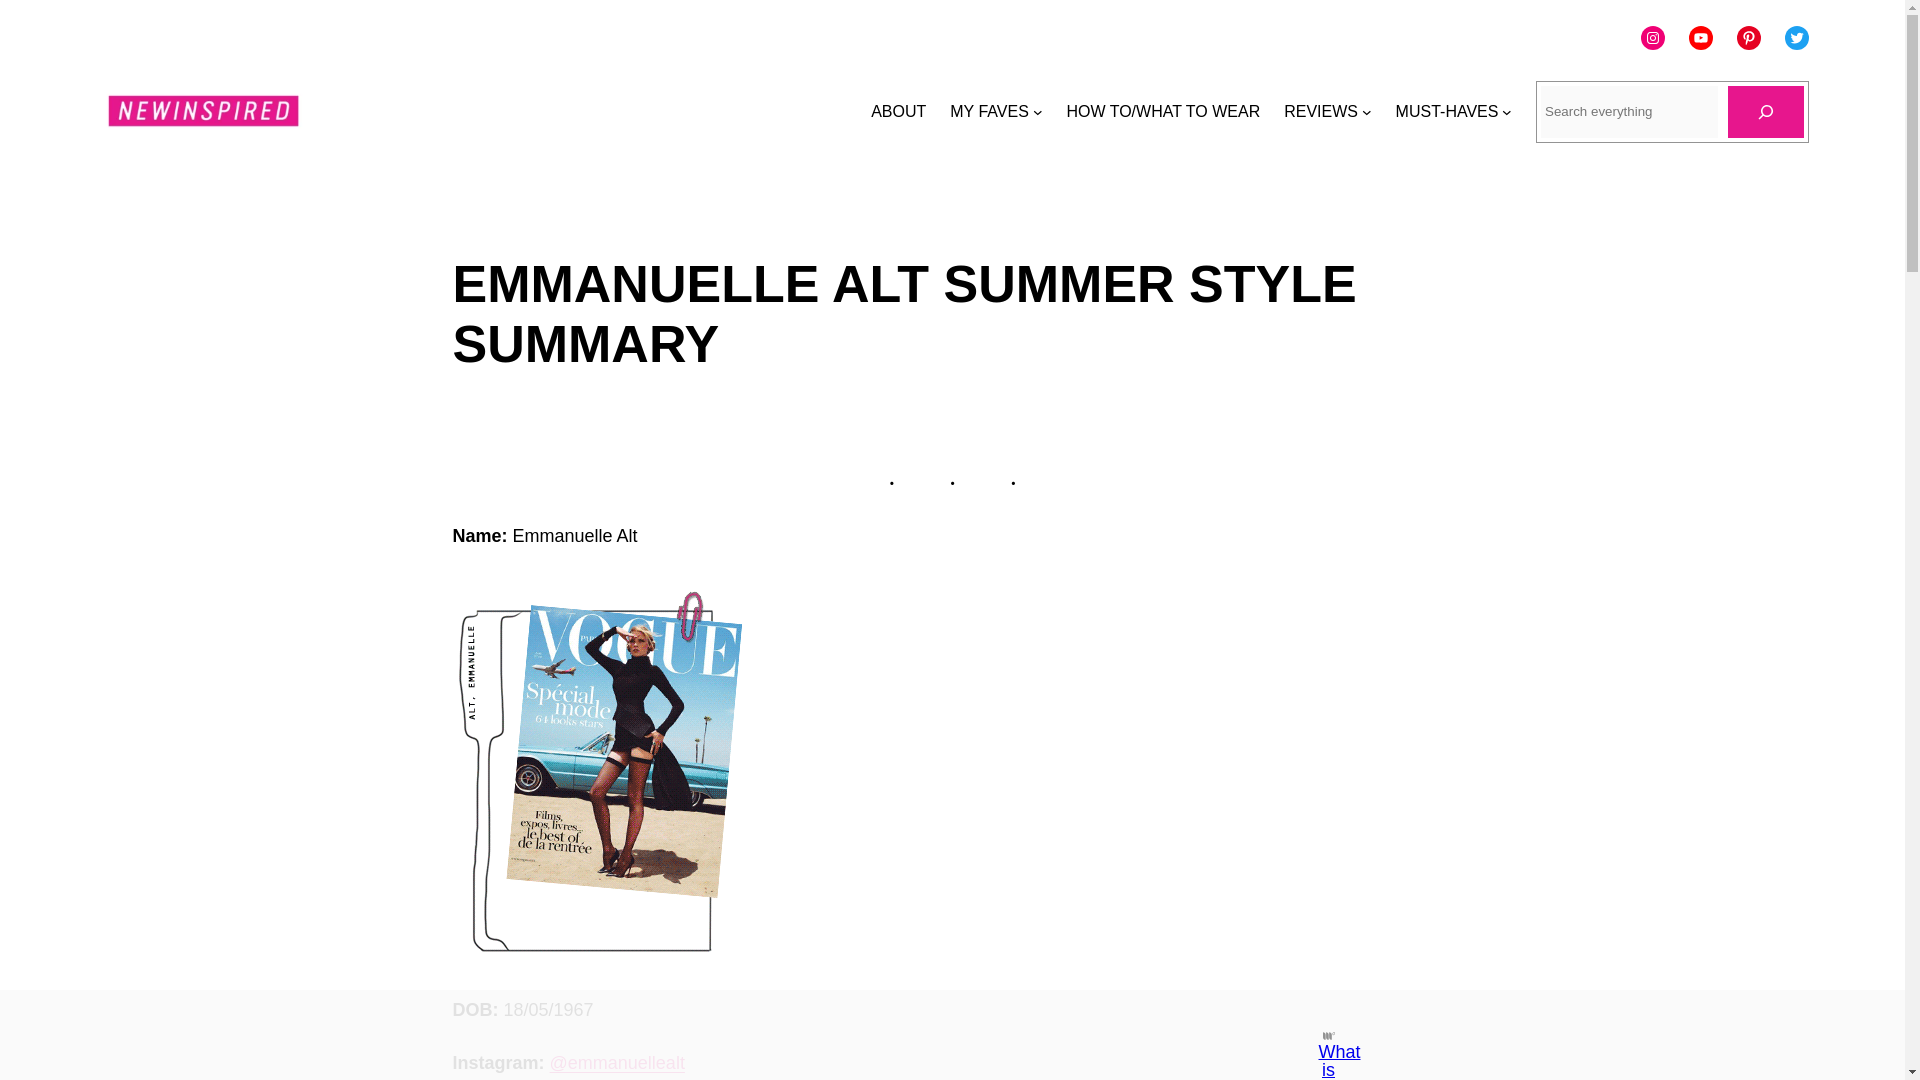 The width and height of the screenshot is (1920, 1080). I want to click on 3rd party ad content, so click(934, 1035).